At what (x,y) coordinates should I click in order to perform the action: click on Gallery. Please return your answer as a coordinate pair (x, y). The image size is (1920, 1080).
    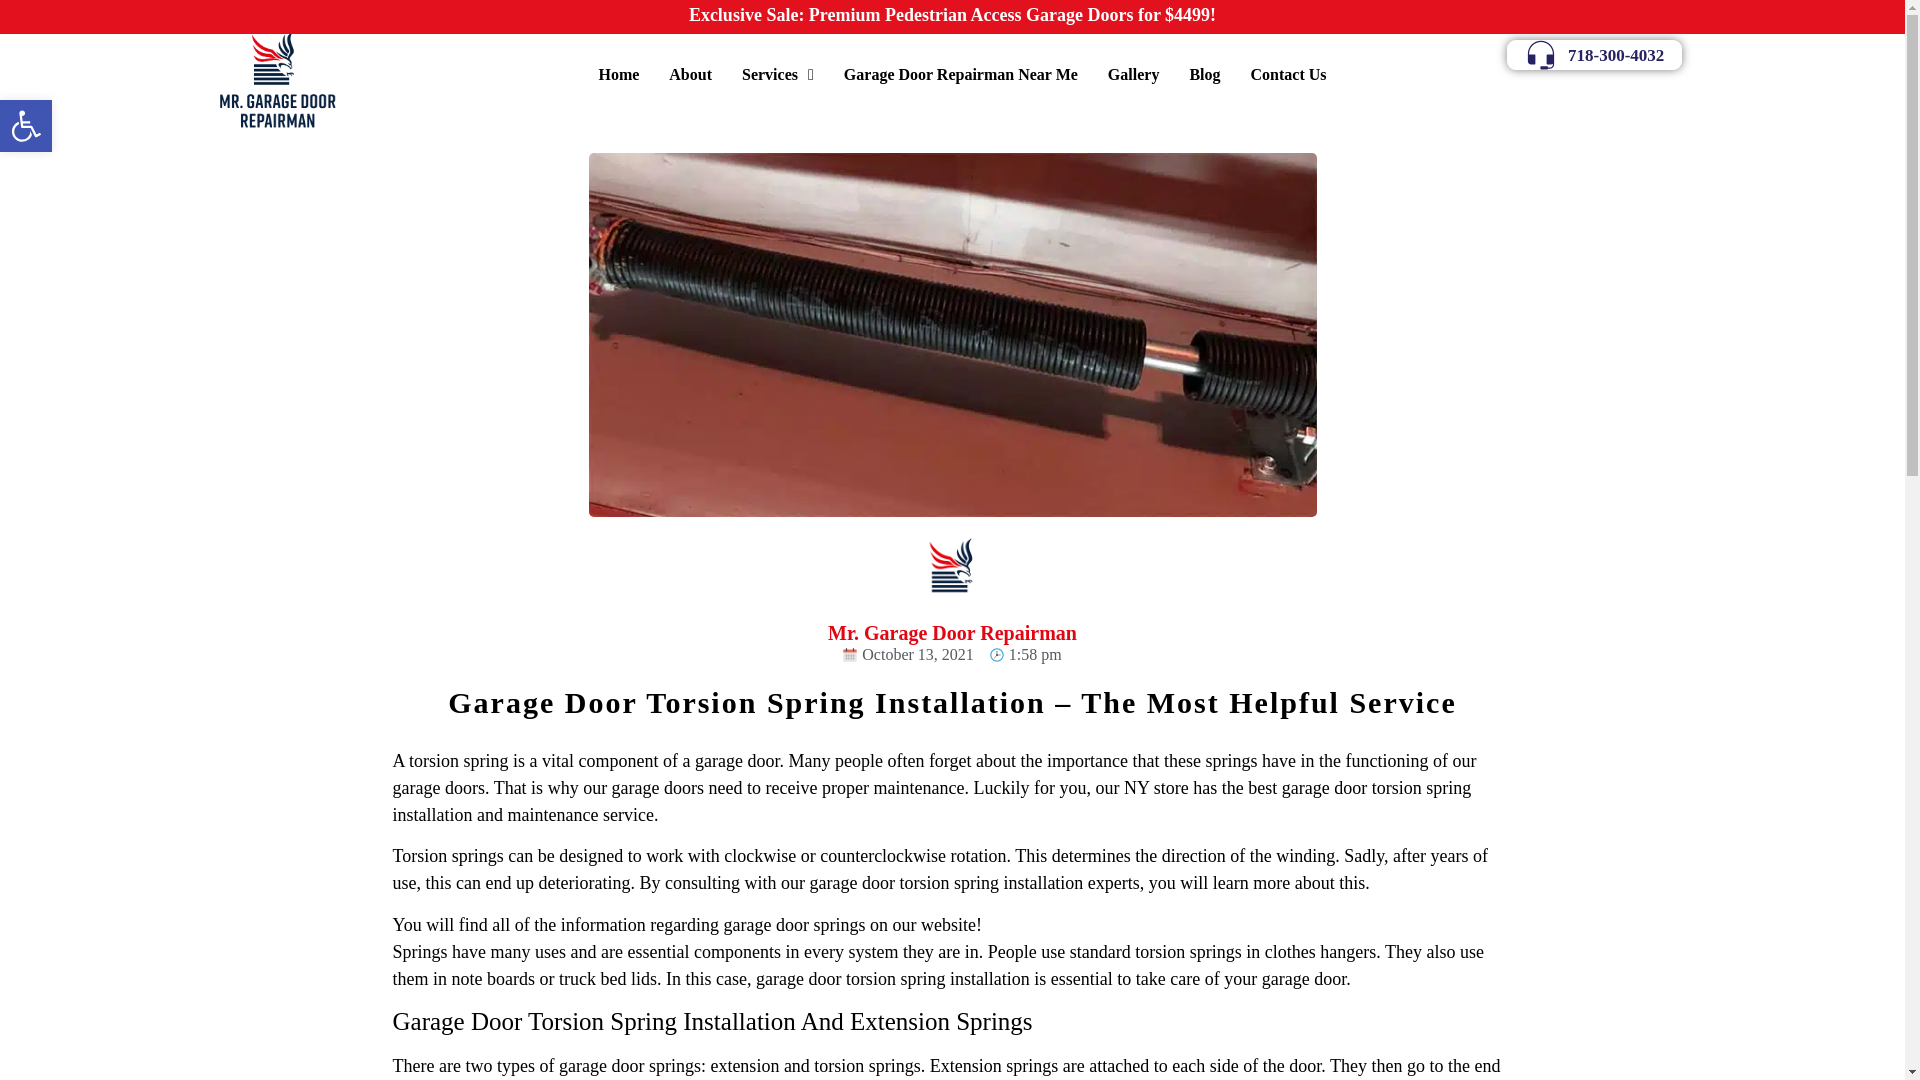
    Looking at the image, I should click on (26, 126).